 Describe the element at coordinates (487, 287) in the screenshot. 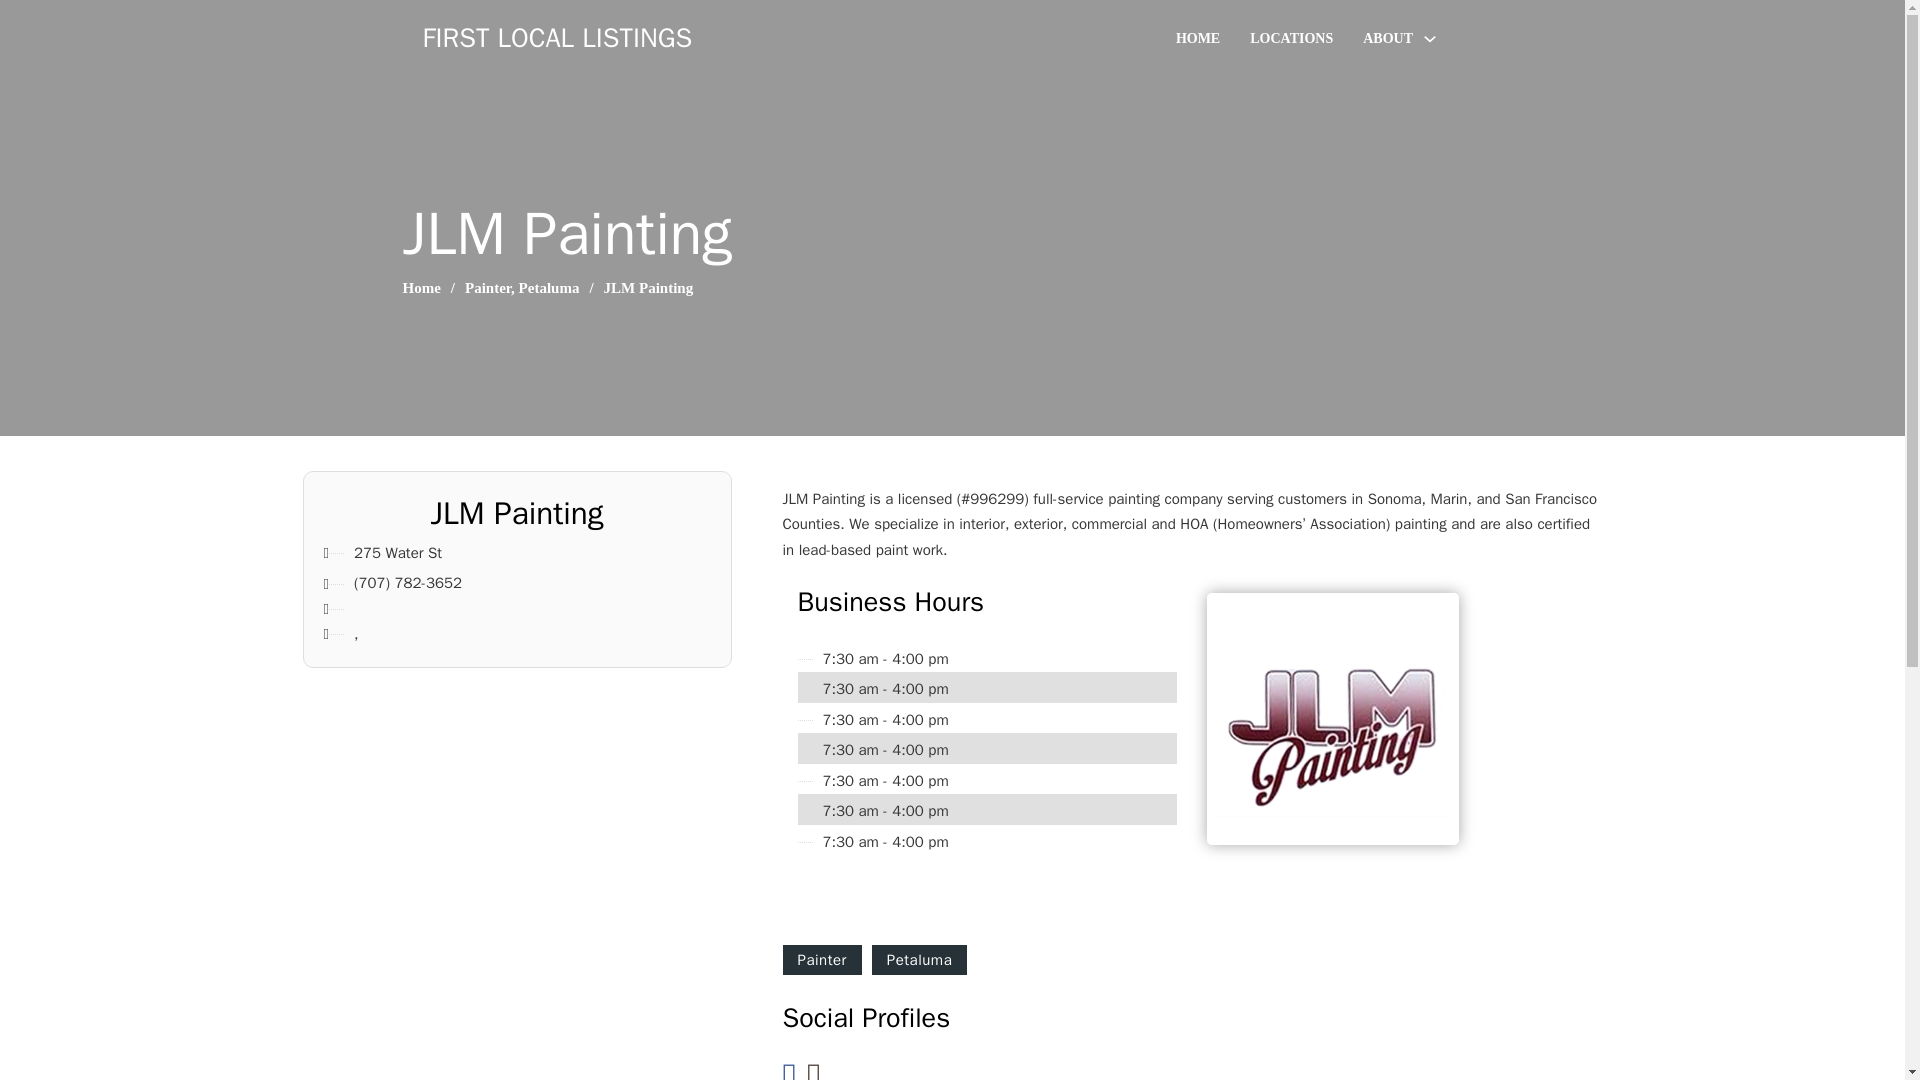

I see `Painter` at that location.